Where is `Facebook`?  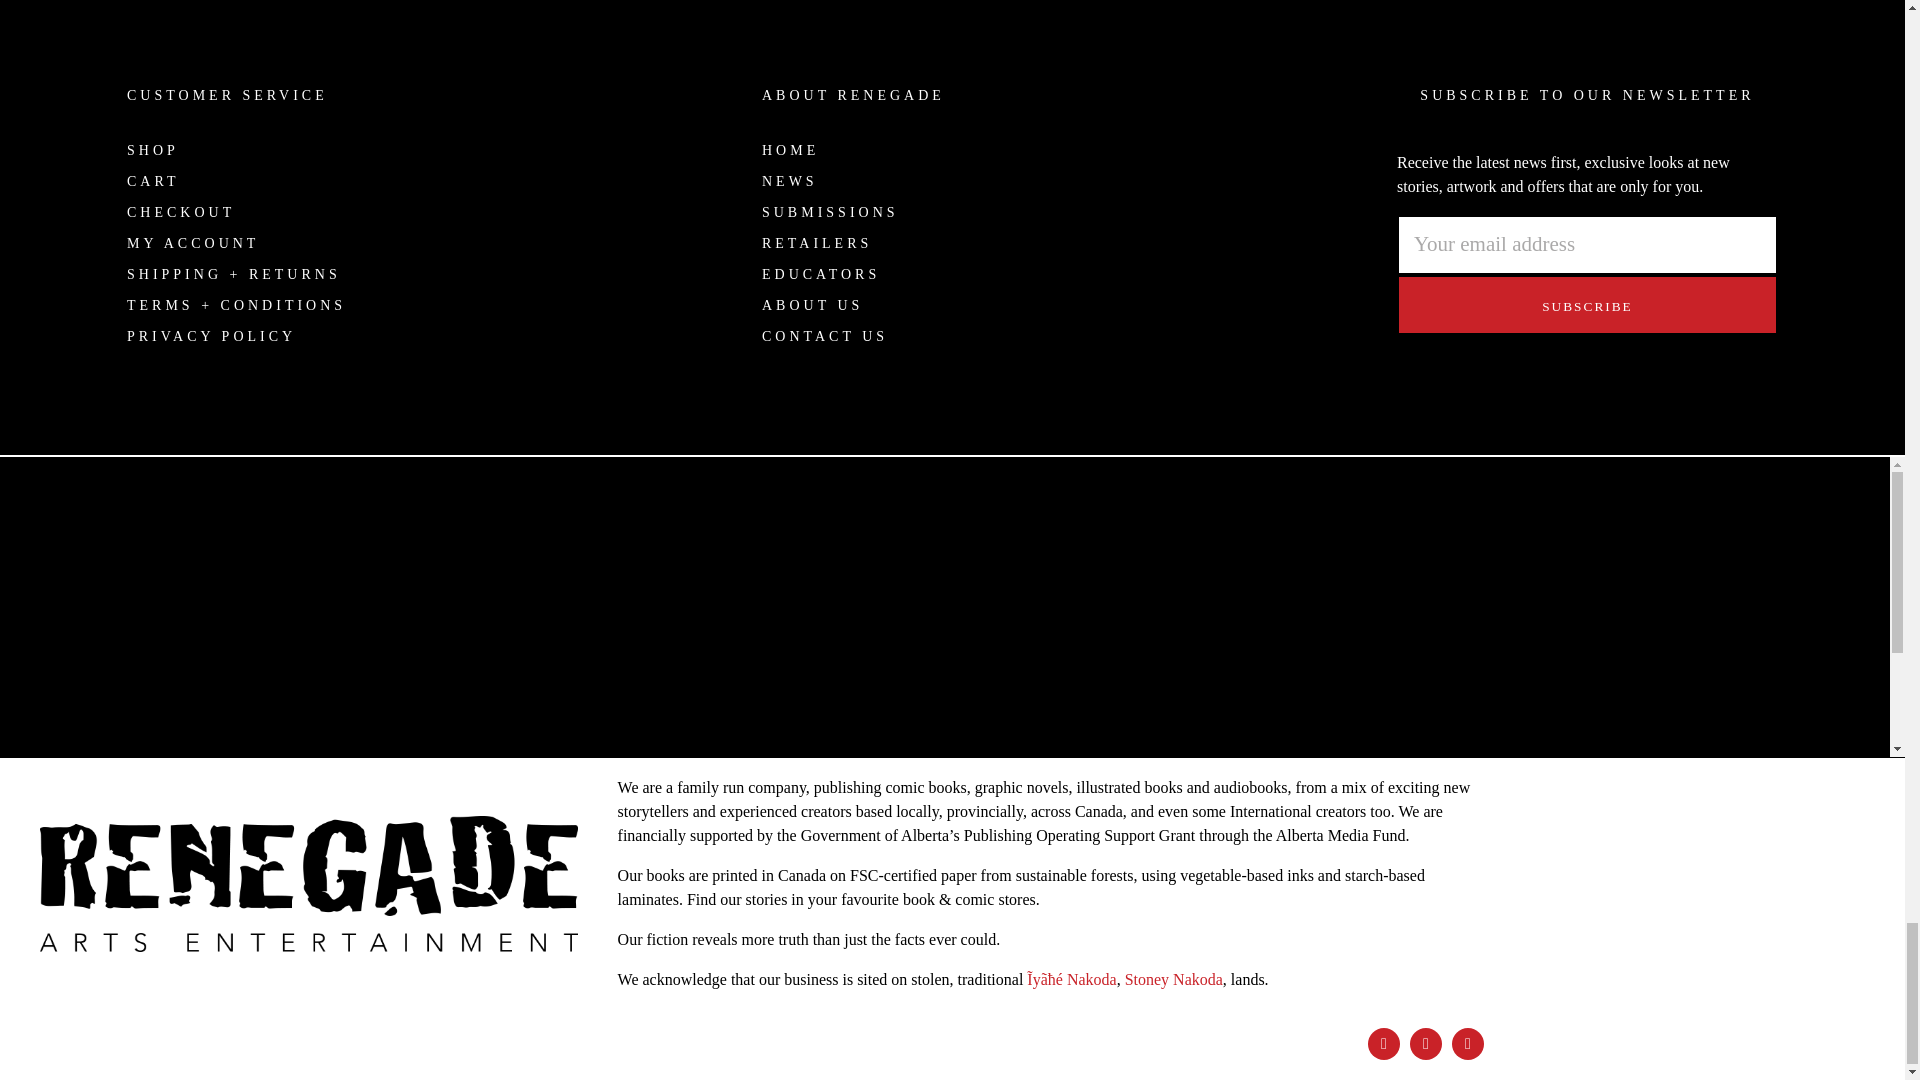 Facebook is located at coordinates (1383, 1044).